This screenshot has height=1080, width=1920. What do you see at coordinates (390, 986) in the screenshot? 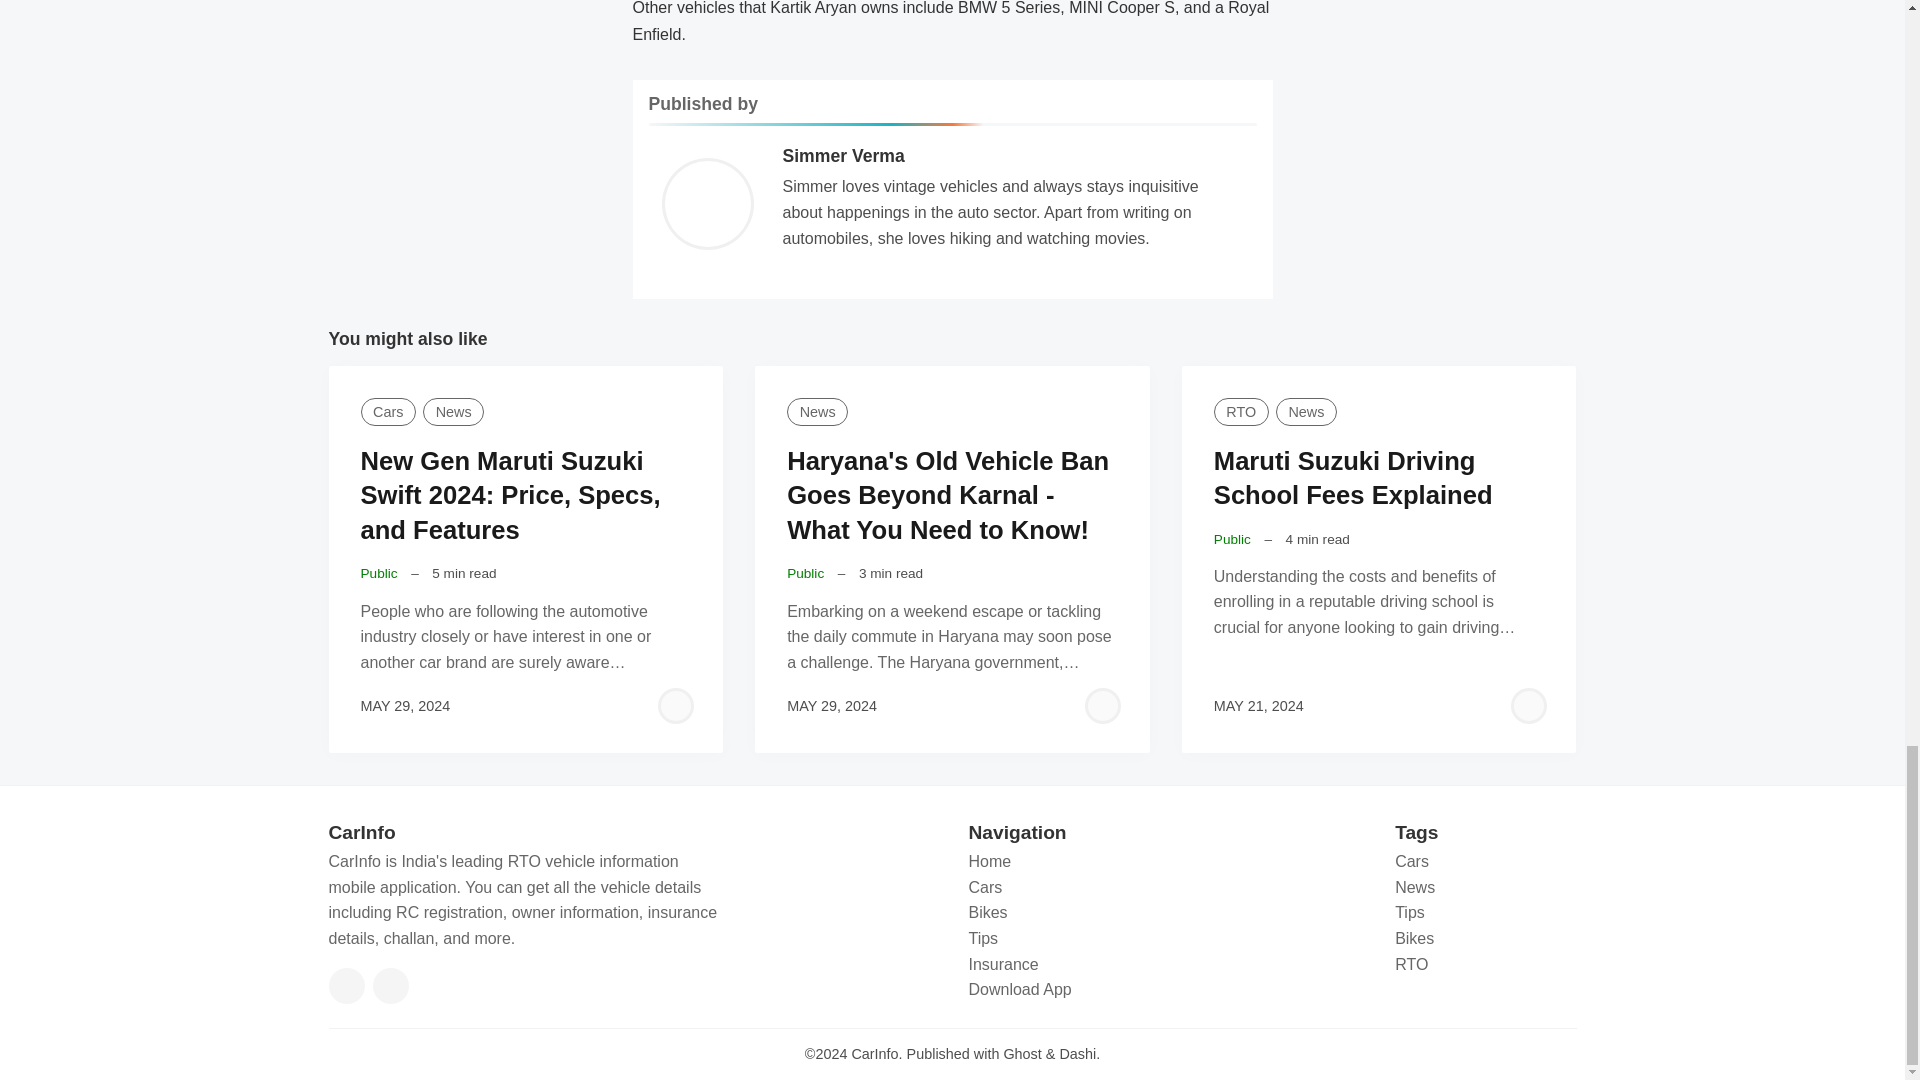
I see `RSS` at bounding box center [390, 986].